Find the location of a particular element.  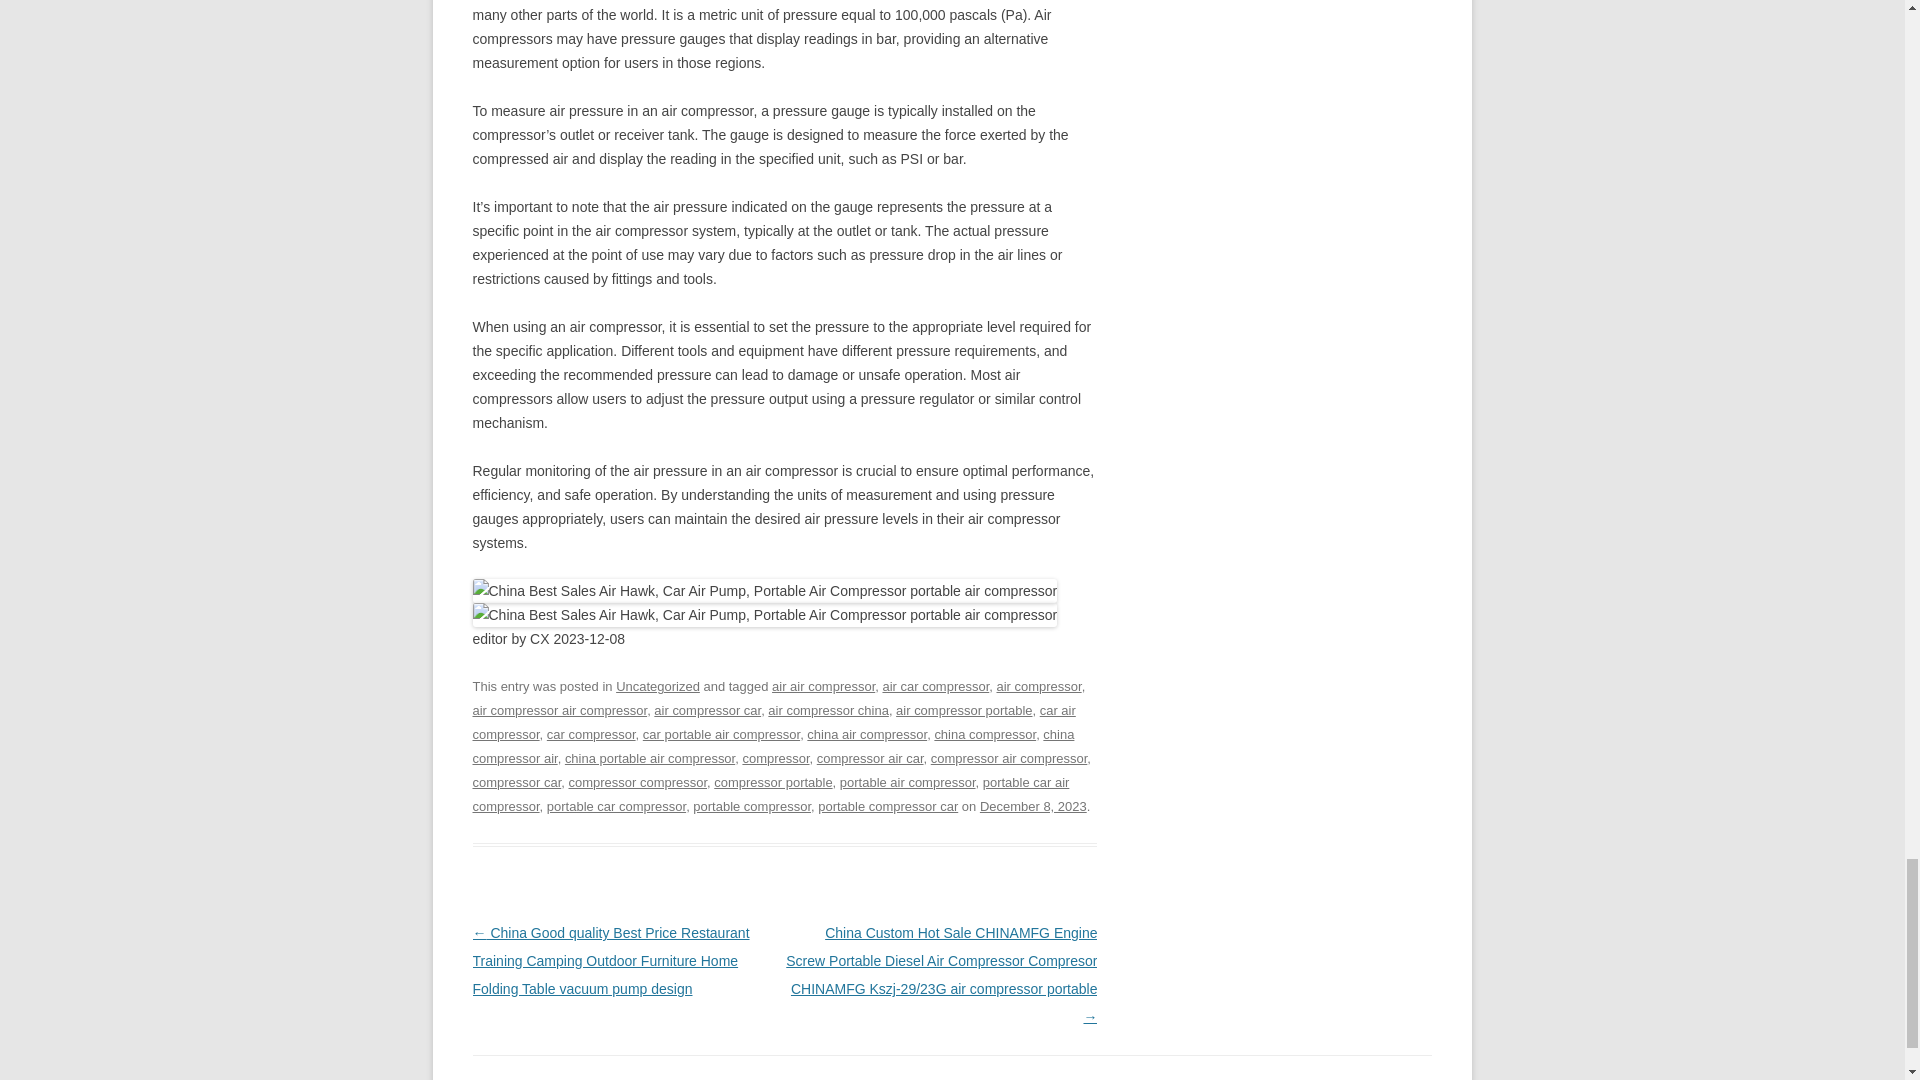

air air compressor is located at coordinates (823, 686).